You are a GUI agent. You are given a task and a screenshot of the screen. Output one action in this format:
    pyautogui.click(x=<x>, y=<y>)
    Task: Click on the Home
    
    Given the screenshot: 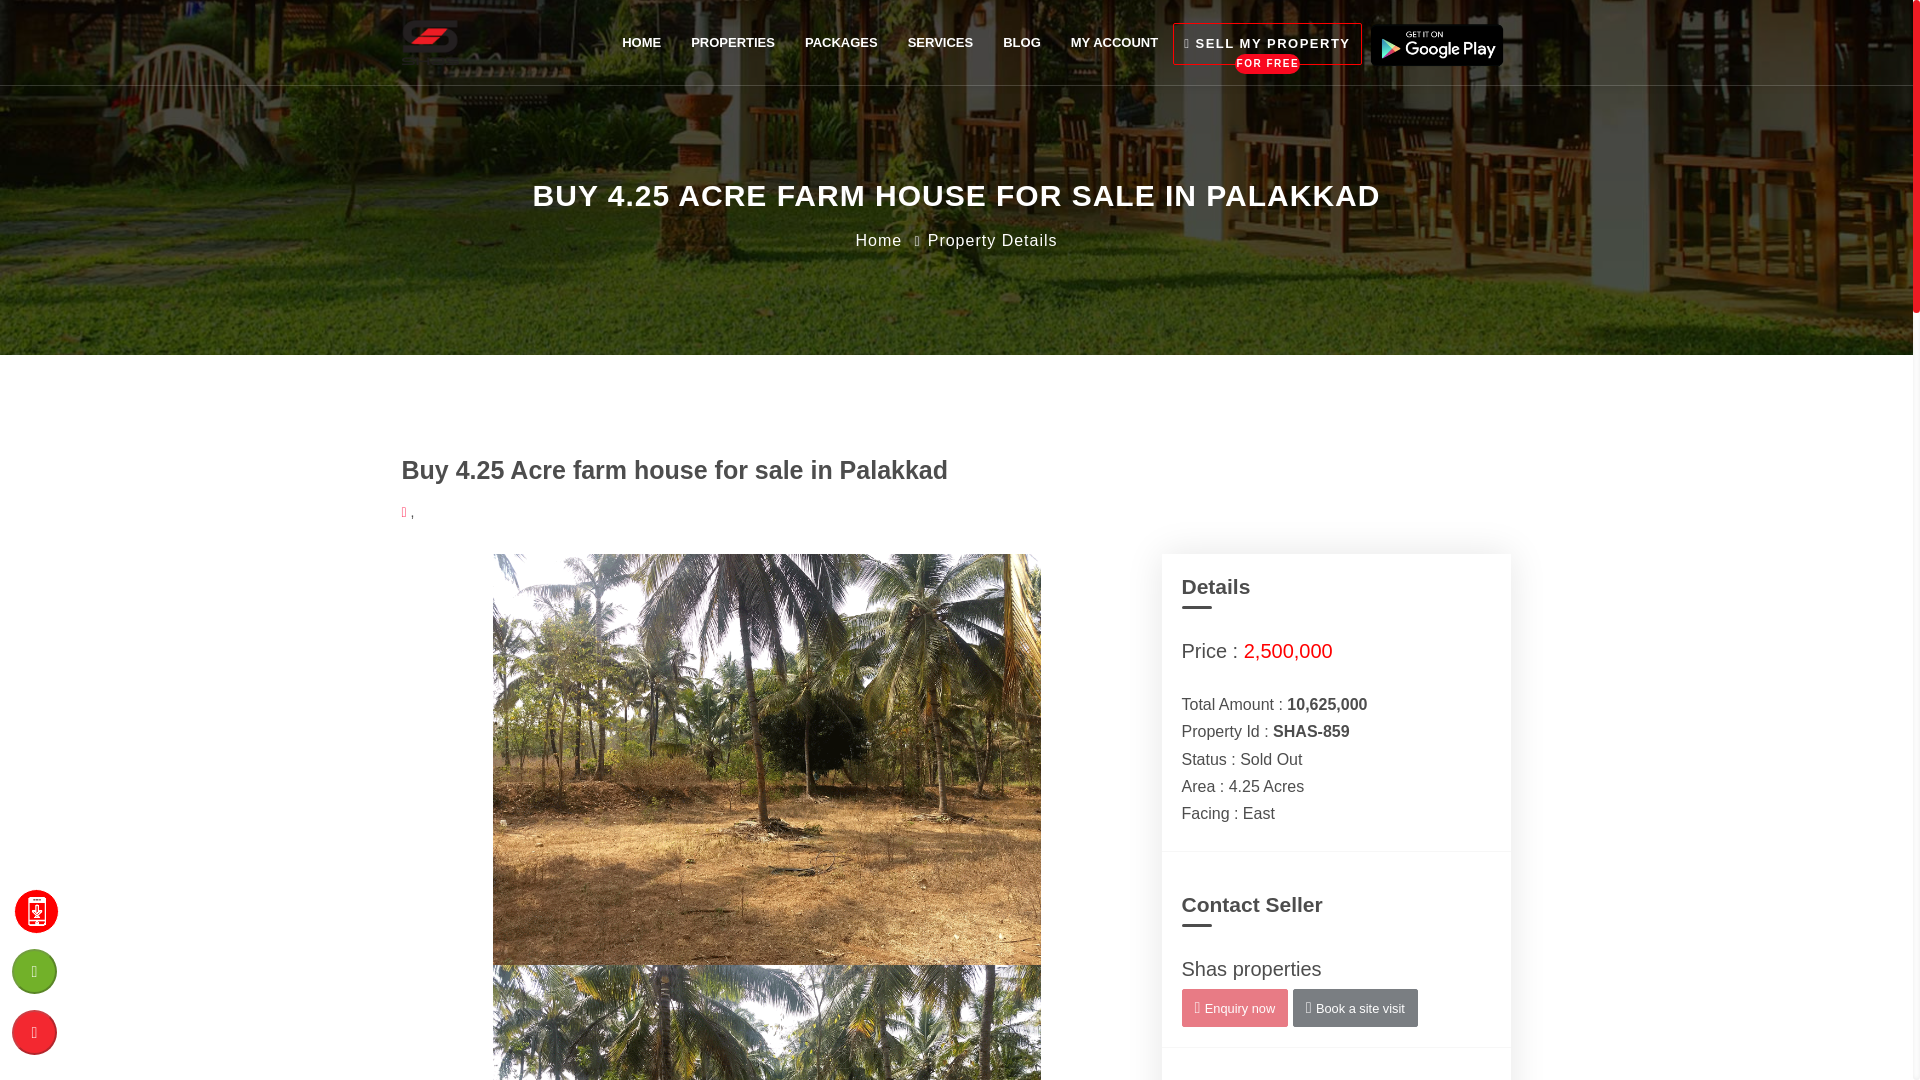 What is the action you would take?
    pyautogui.click(x=878, y=240)
    